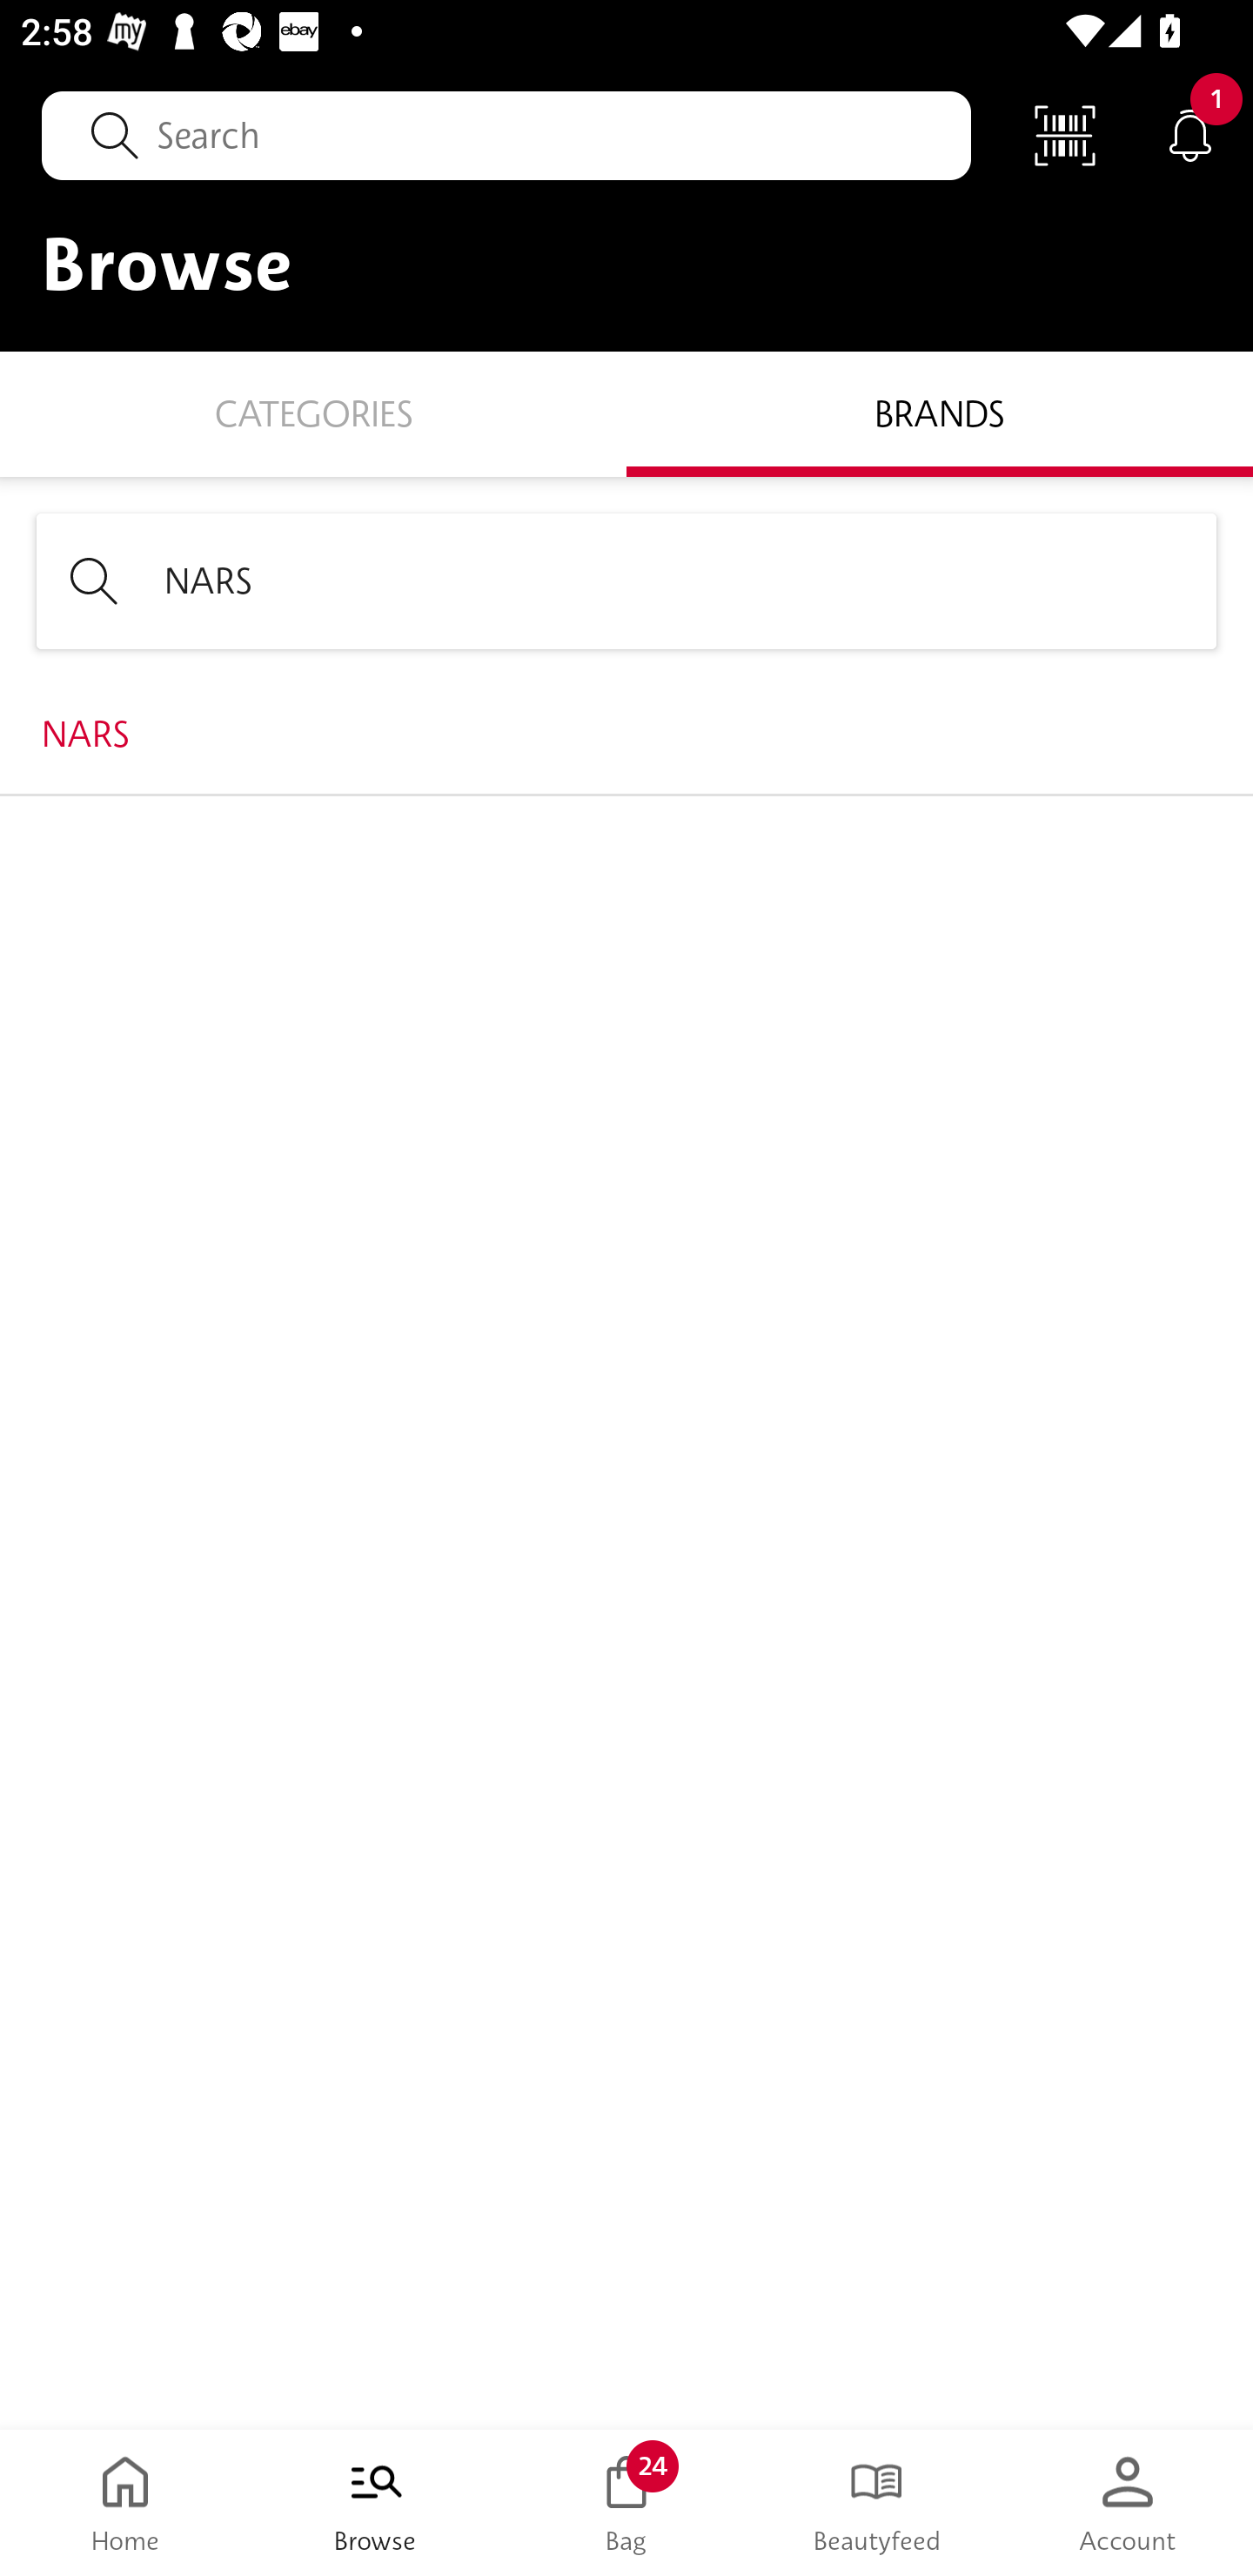  Describe the element at coordinates (877, 2503) in the screenshot. I see `Beautyfeed` at that location.